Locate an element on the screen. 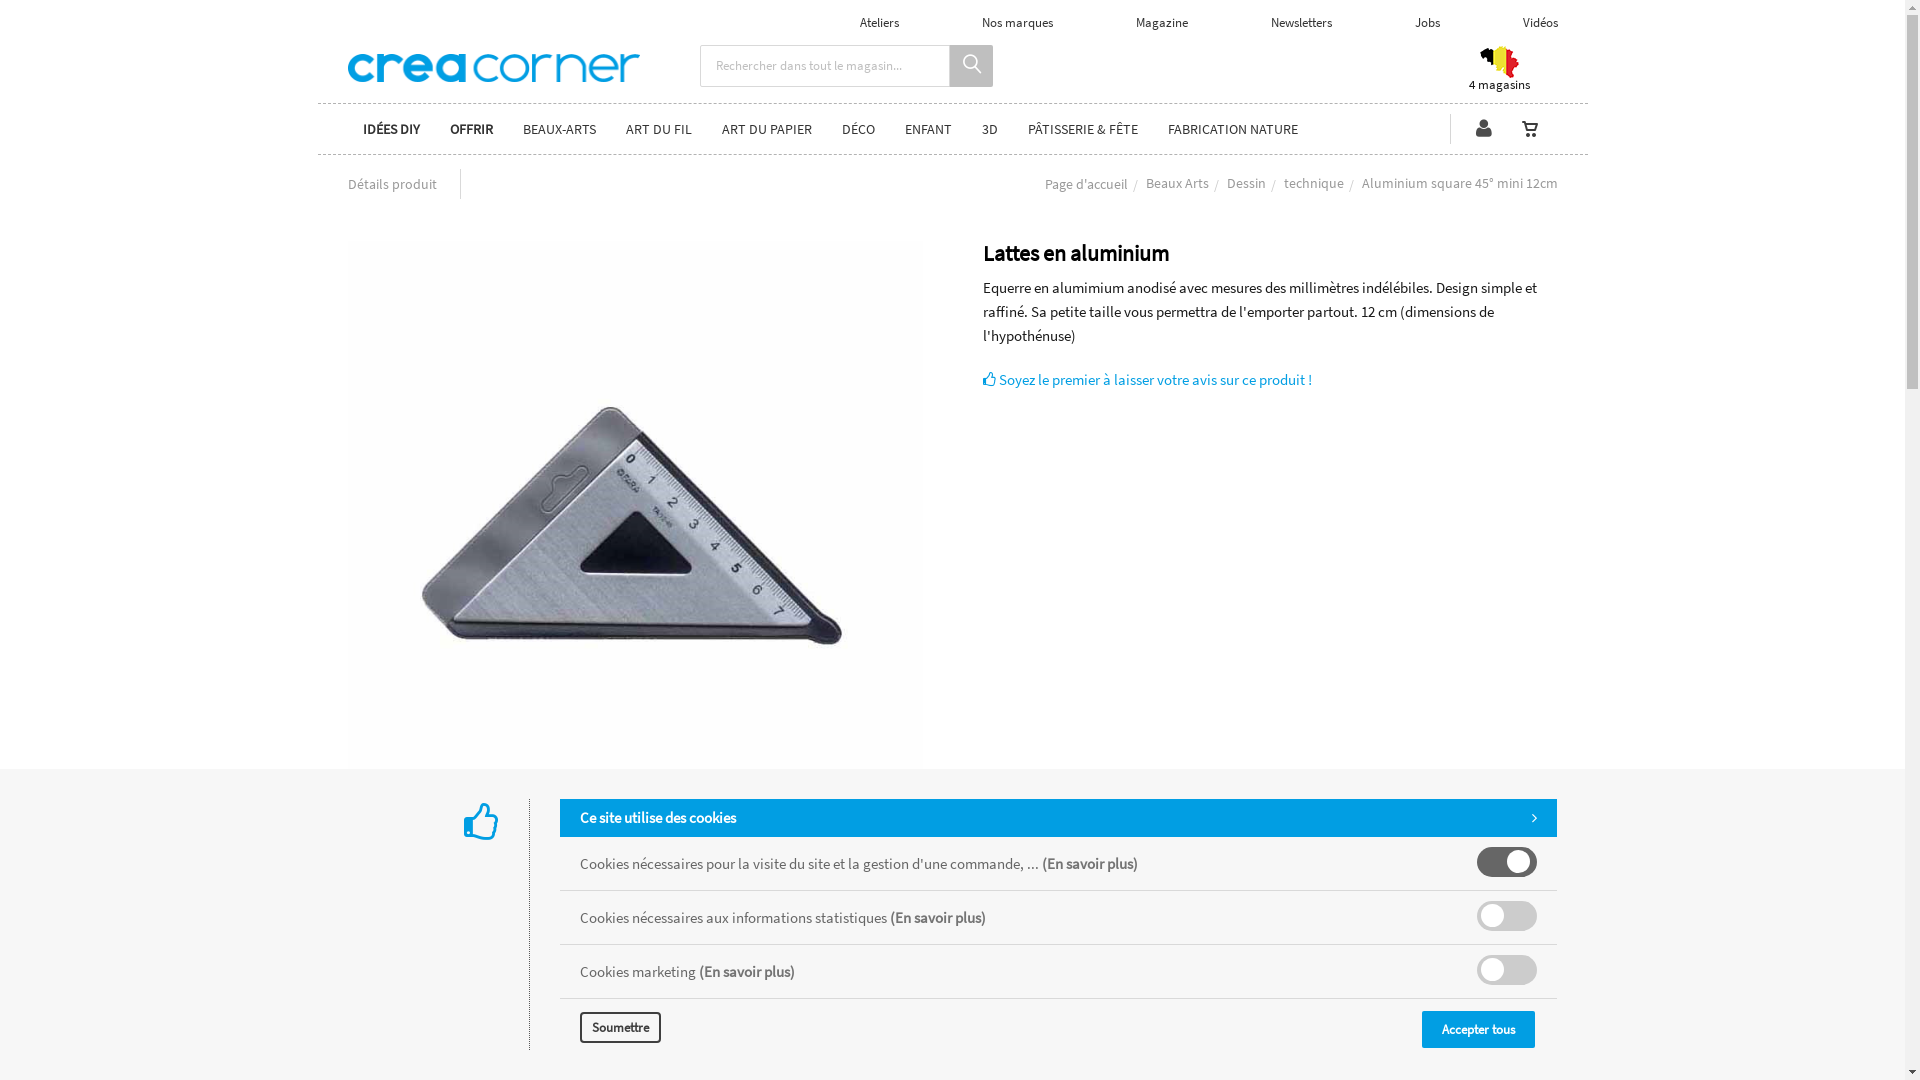  Description is located at coordinates (546, 851).